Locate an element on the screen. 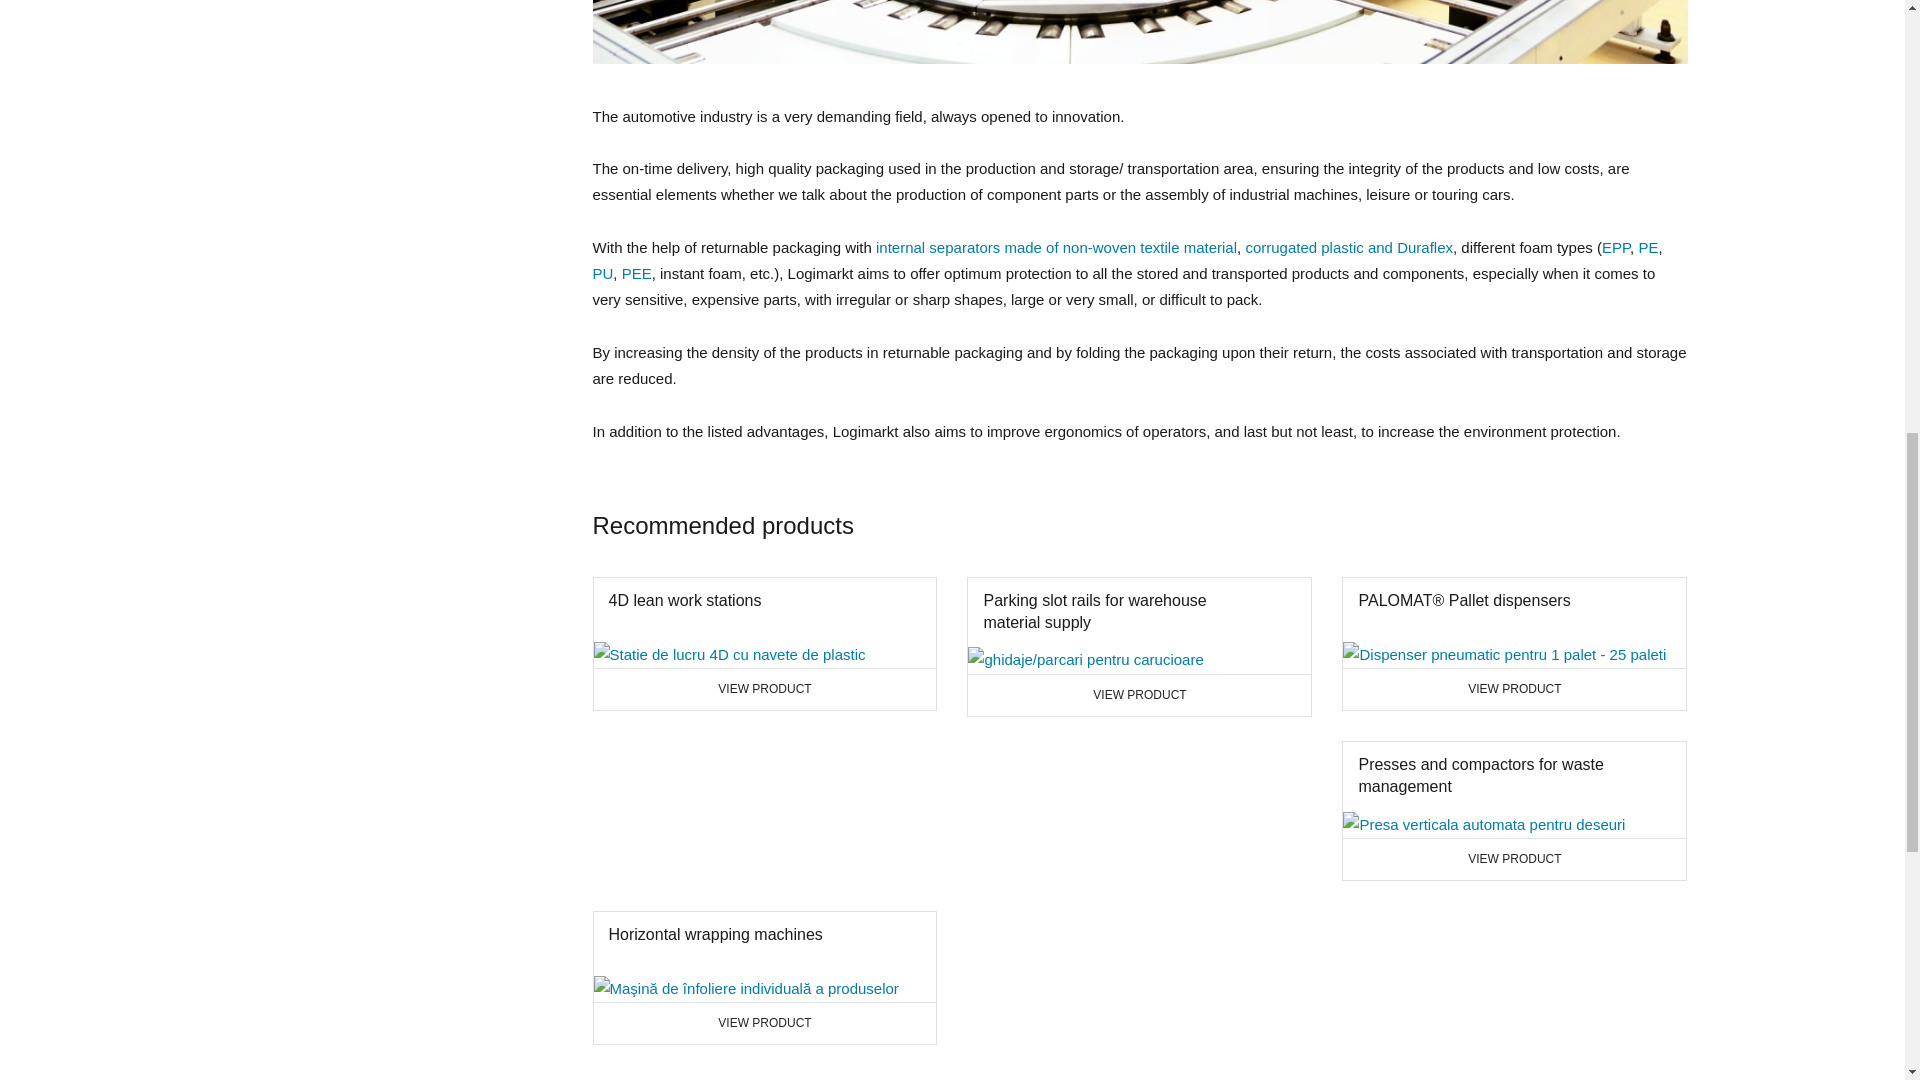 The image size is (1920, 1080). PEE is located at coordinates (637, 272).